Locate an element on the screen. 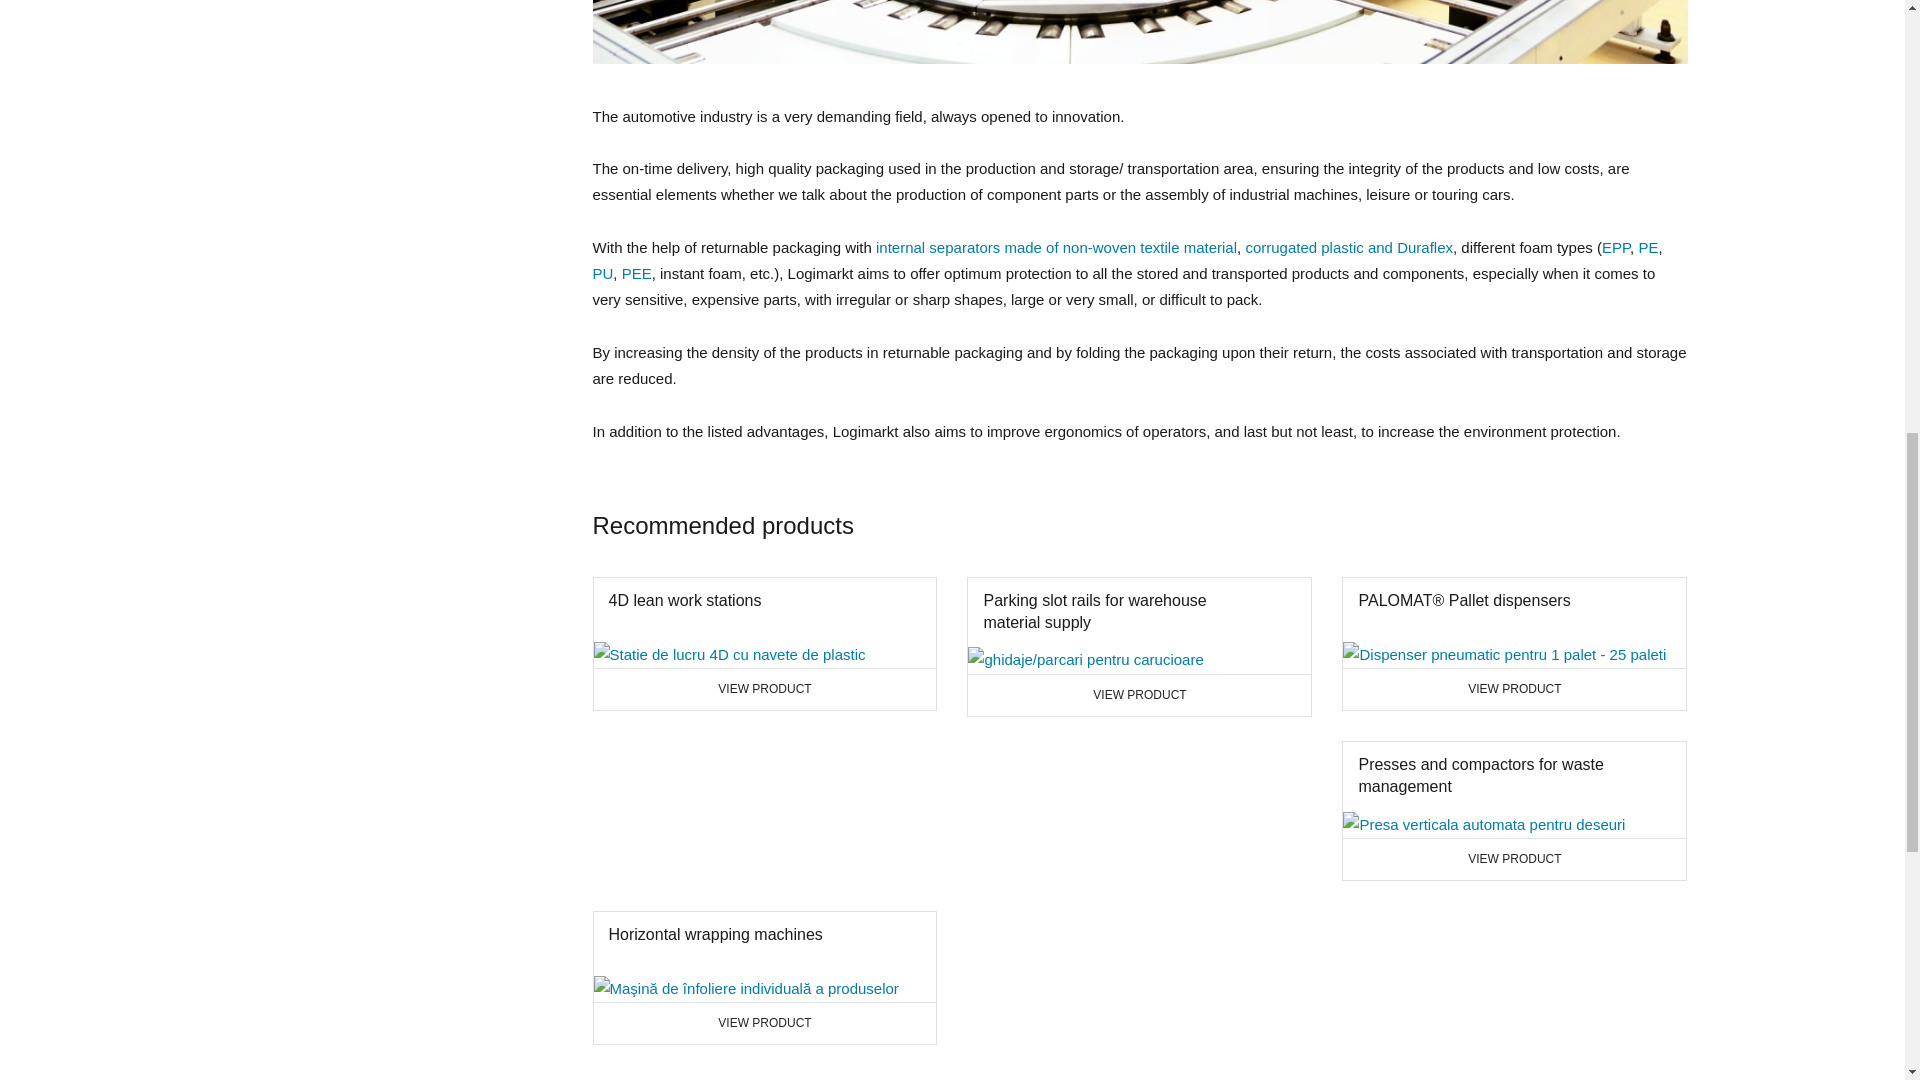 The image size is (1920, 1080). PEE is located at coordinates (637, 272).